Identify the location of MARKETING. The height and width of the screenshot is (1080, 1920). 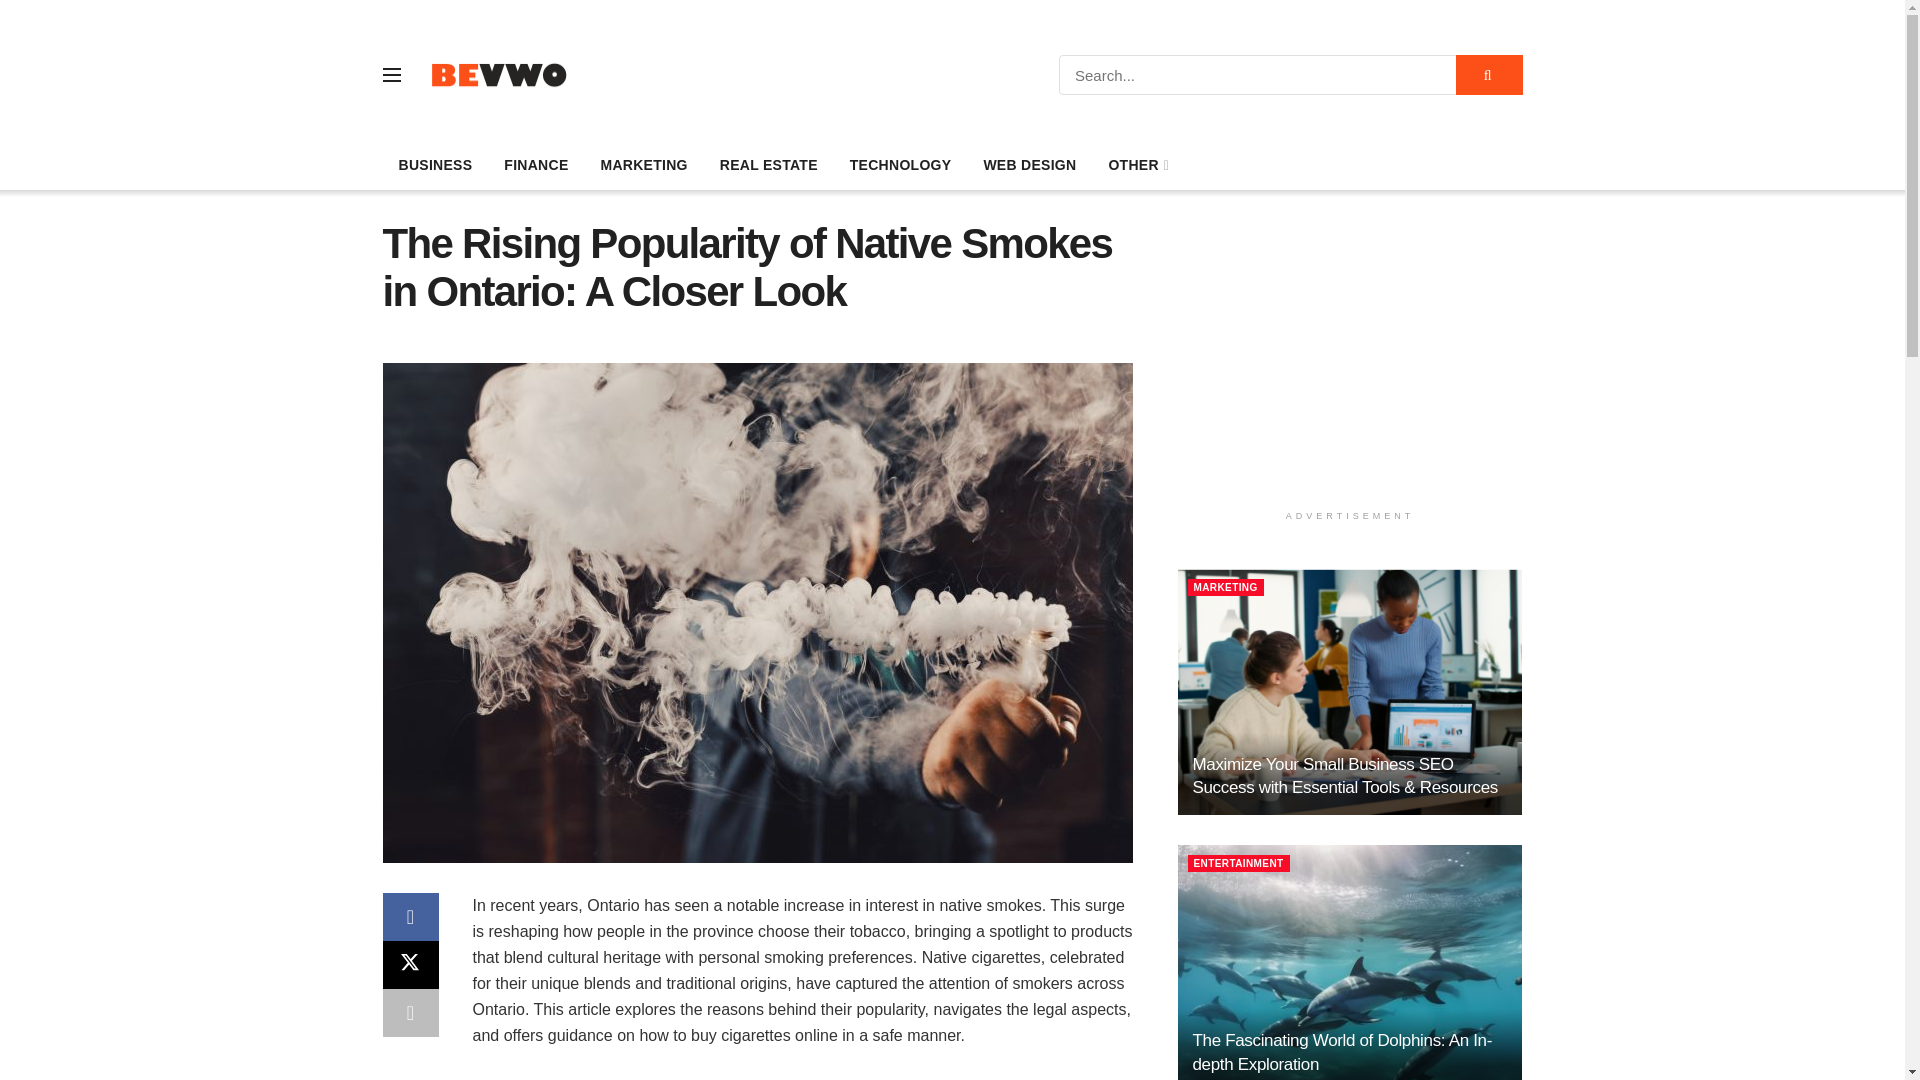
(642, 165).